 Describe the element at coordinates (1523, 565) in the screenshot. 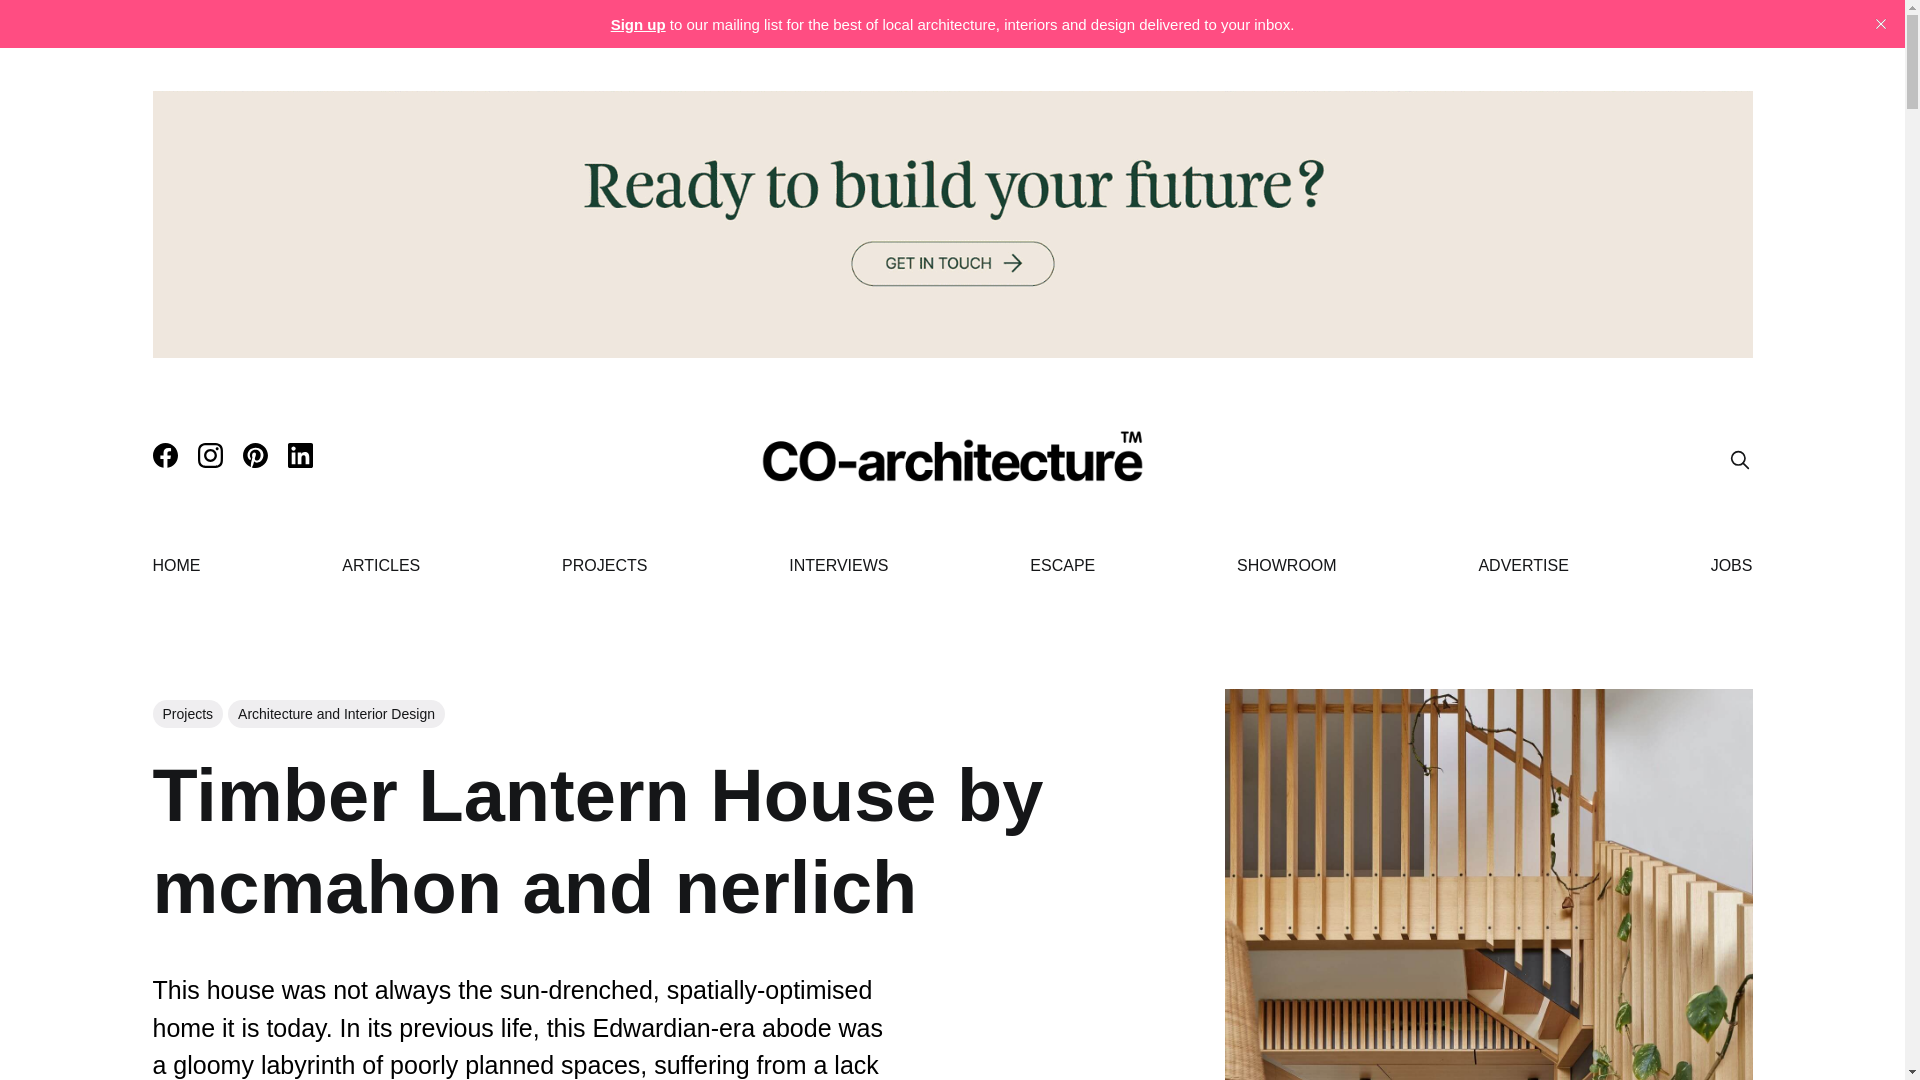

I see `ADVERTISE` at that location.